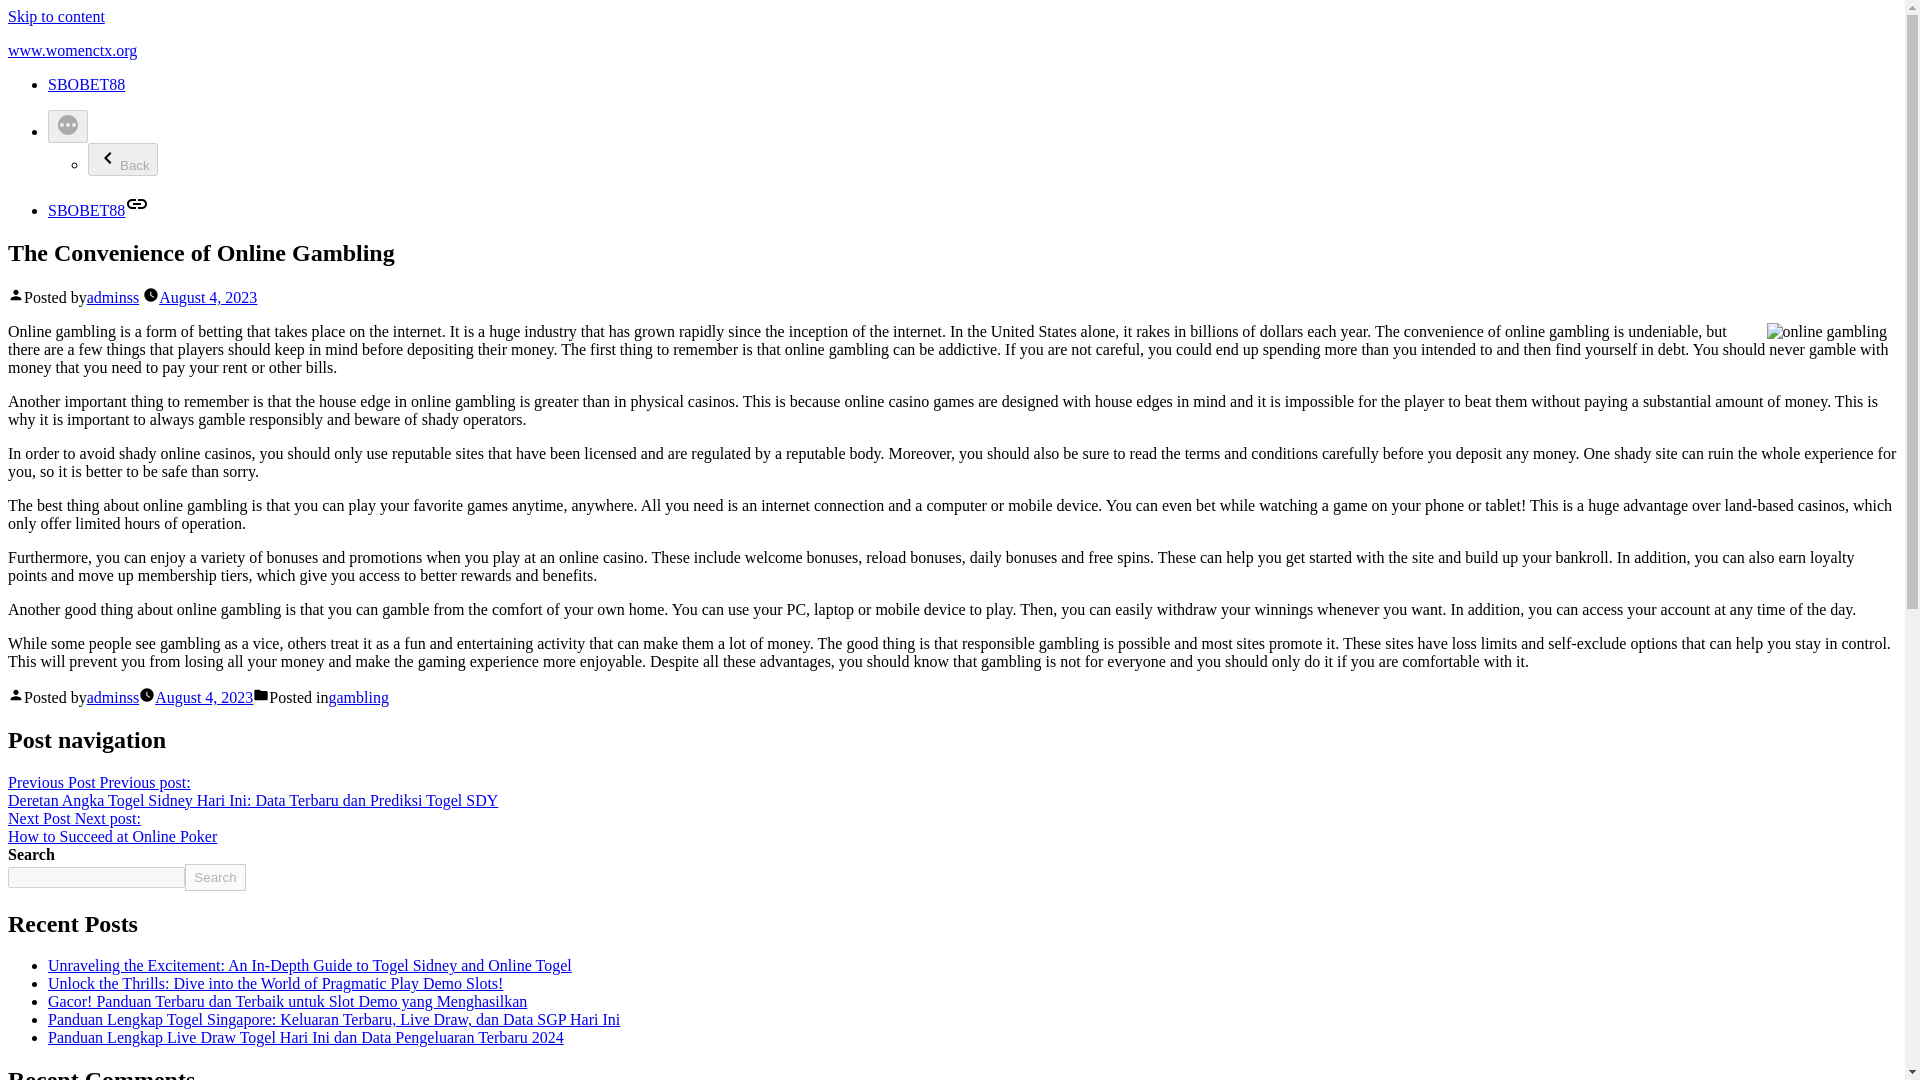 The width and height of the screenshot is (1920, 1080). Describe the element at coordinates (204, 698) in the screenshot. I see `adminss` at that location.